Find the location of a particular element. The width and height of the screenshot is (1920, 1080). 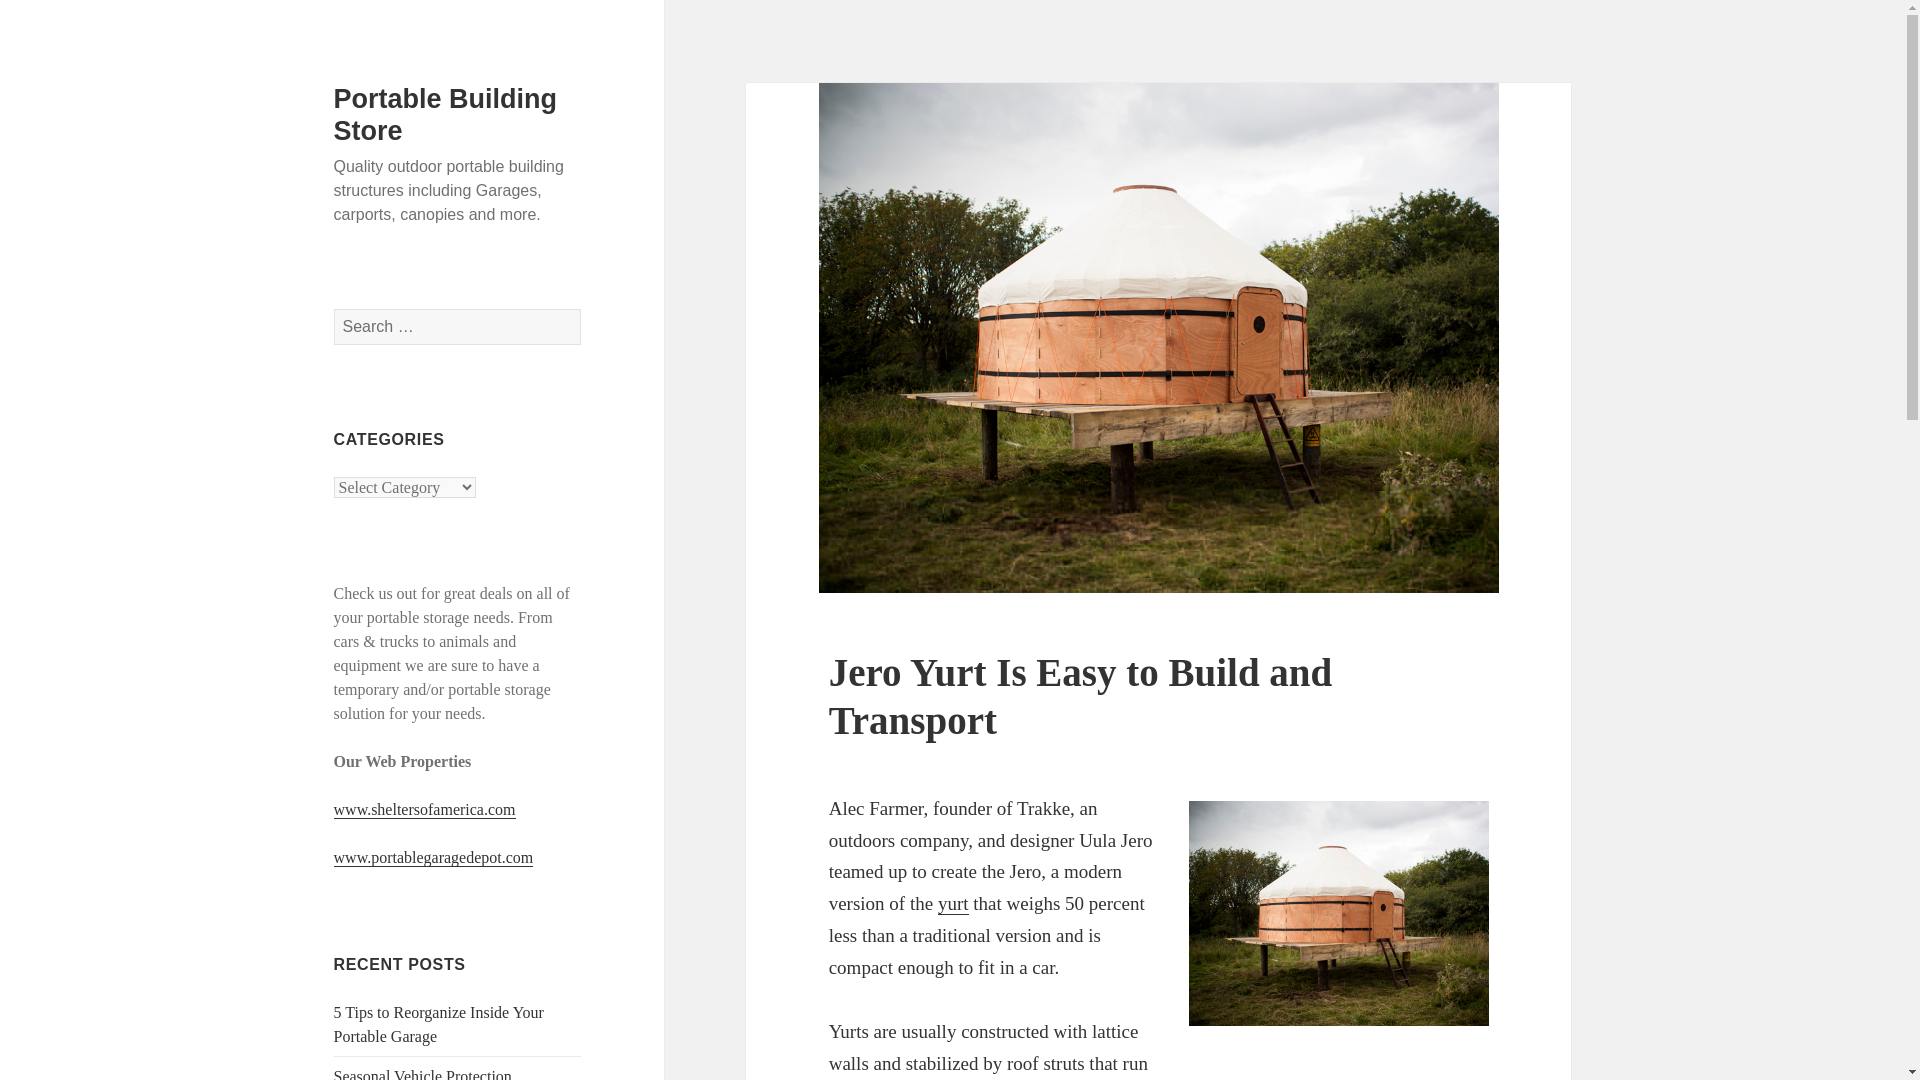

www.sheltersofamerica.com is located at coordinates (425, 810).